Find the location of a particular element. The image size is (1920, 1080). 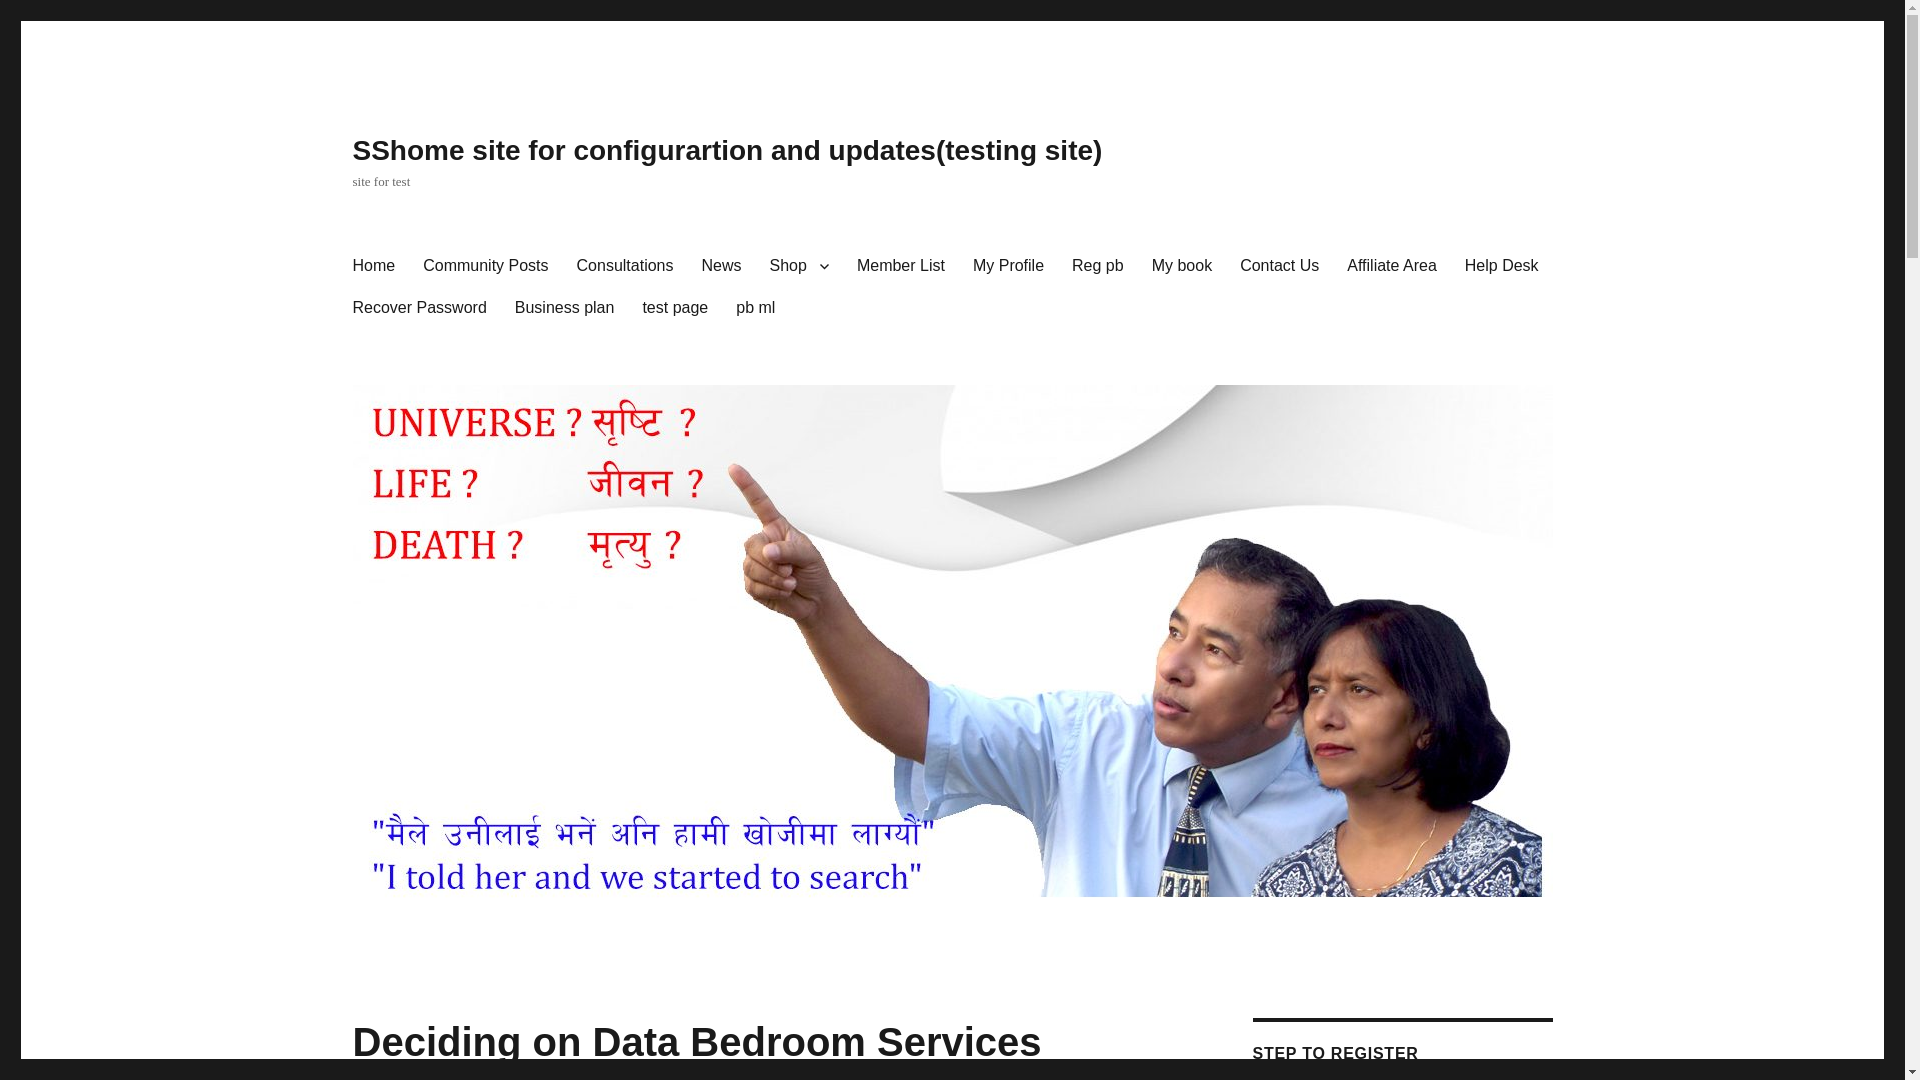

Affiliate Area is located at coordinates (1392, 266).